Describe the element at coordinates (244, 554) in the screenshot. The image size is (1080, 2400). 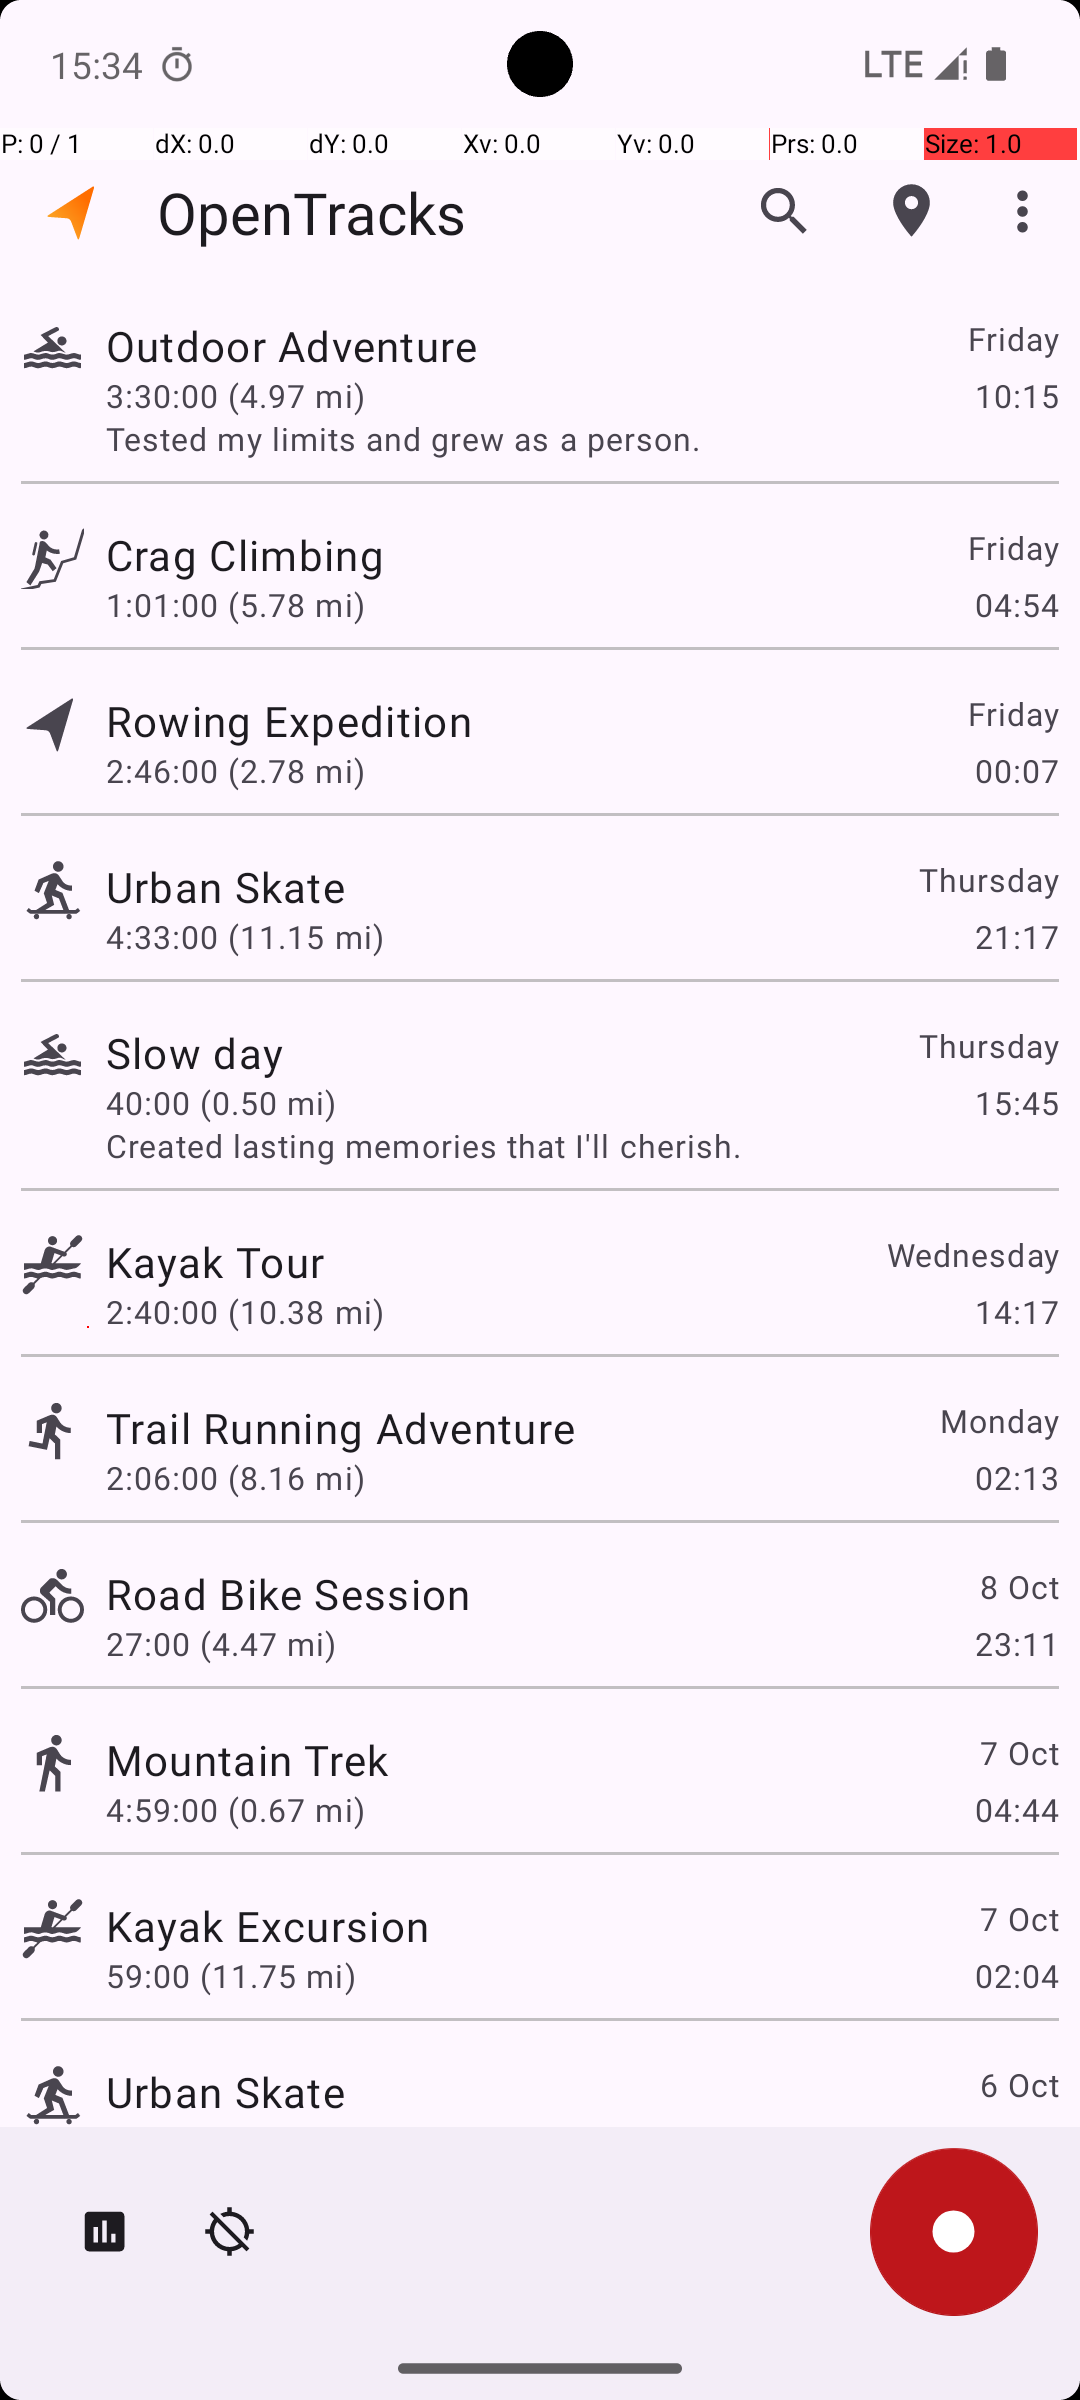
I see `Crag Climbing` at that location.